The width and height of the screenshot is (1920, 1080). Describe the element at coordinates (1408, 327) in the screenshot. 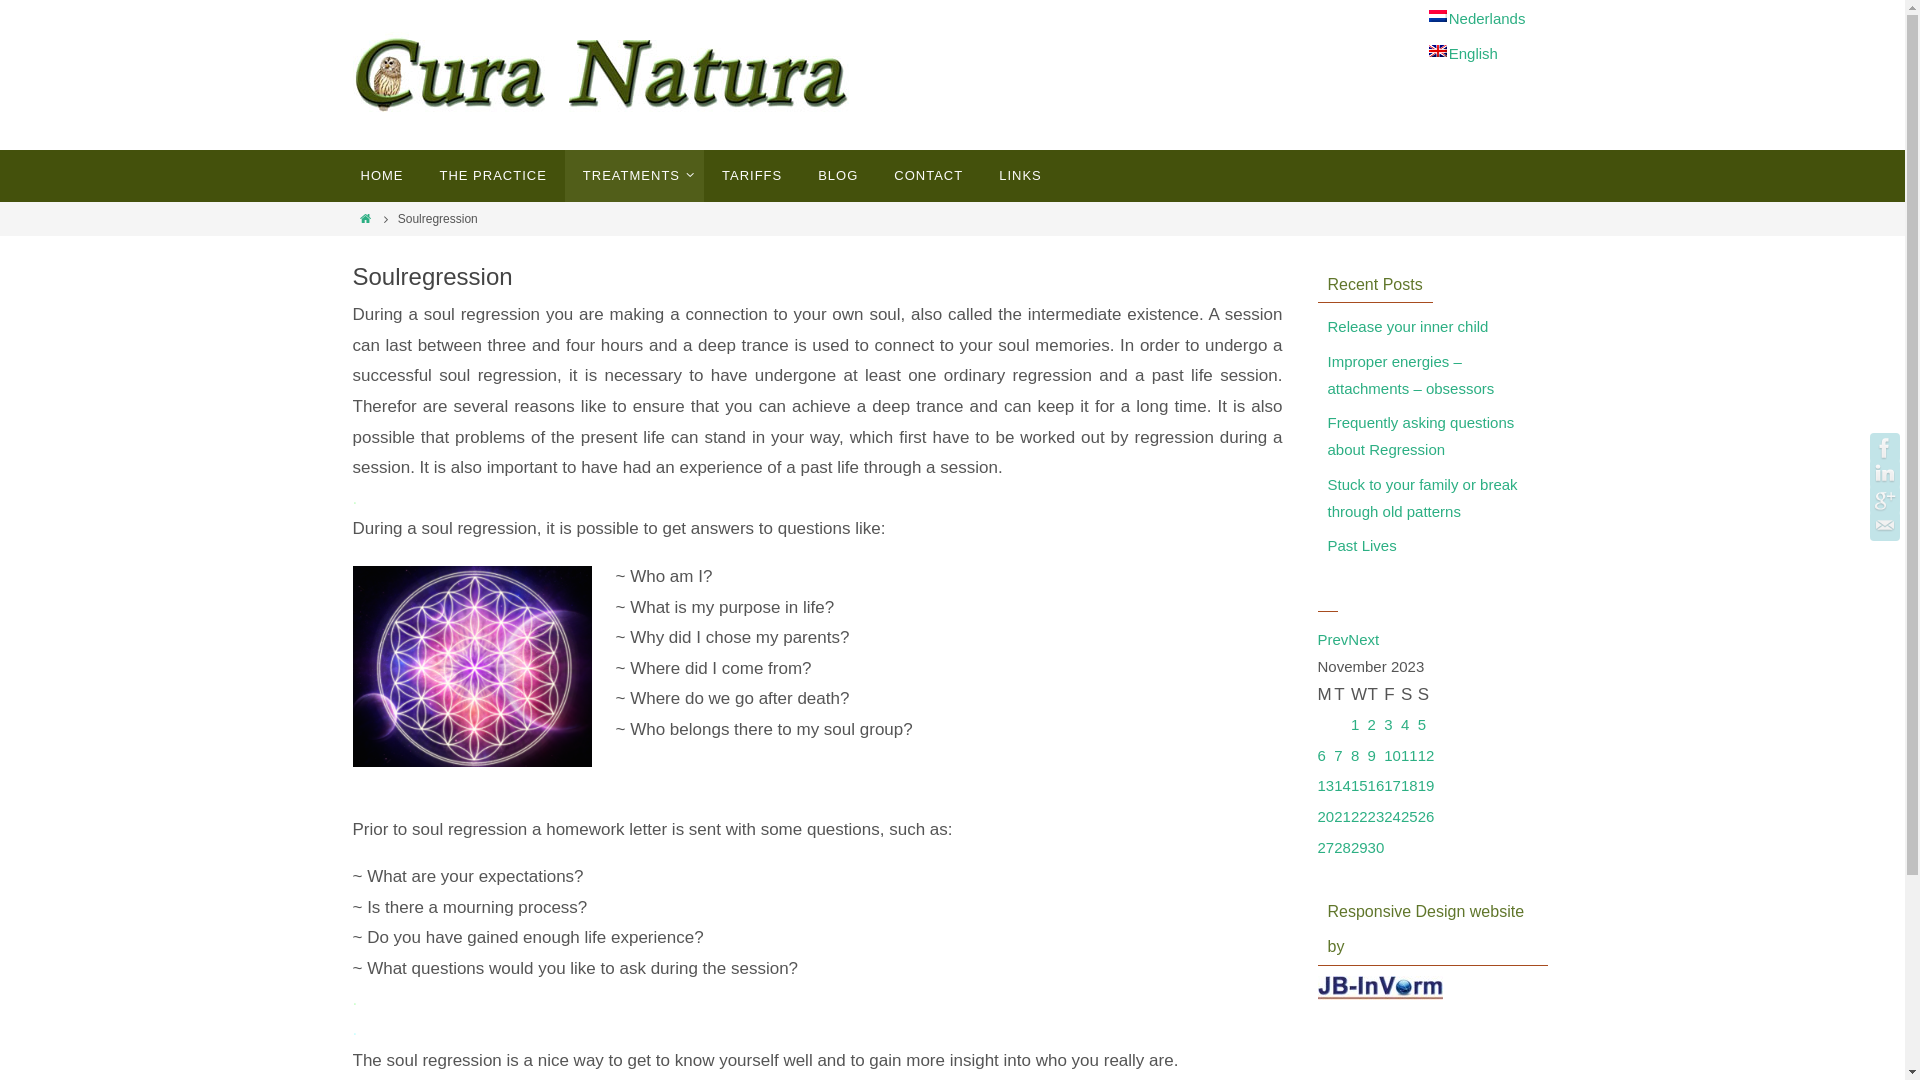

I see `Release your inner child` at that location.